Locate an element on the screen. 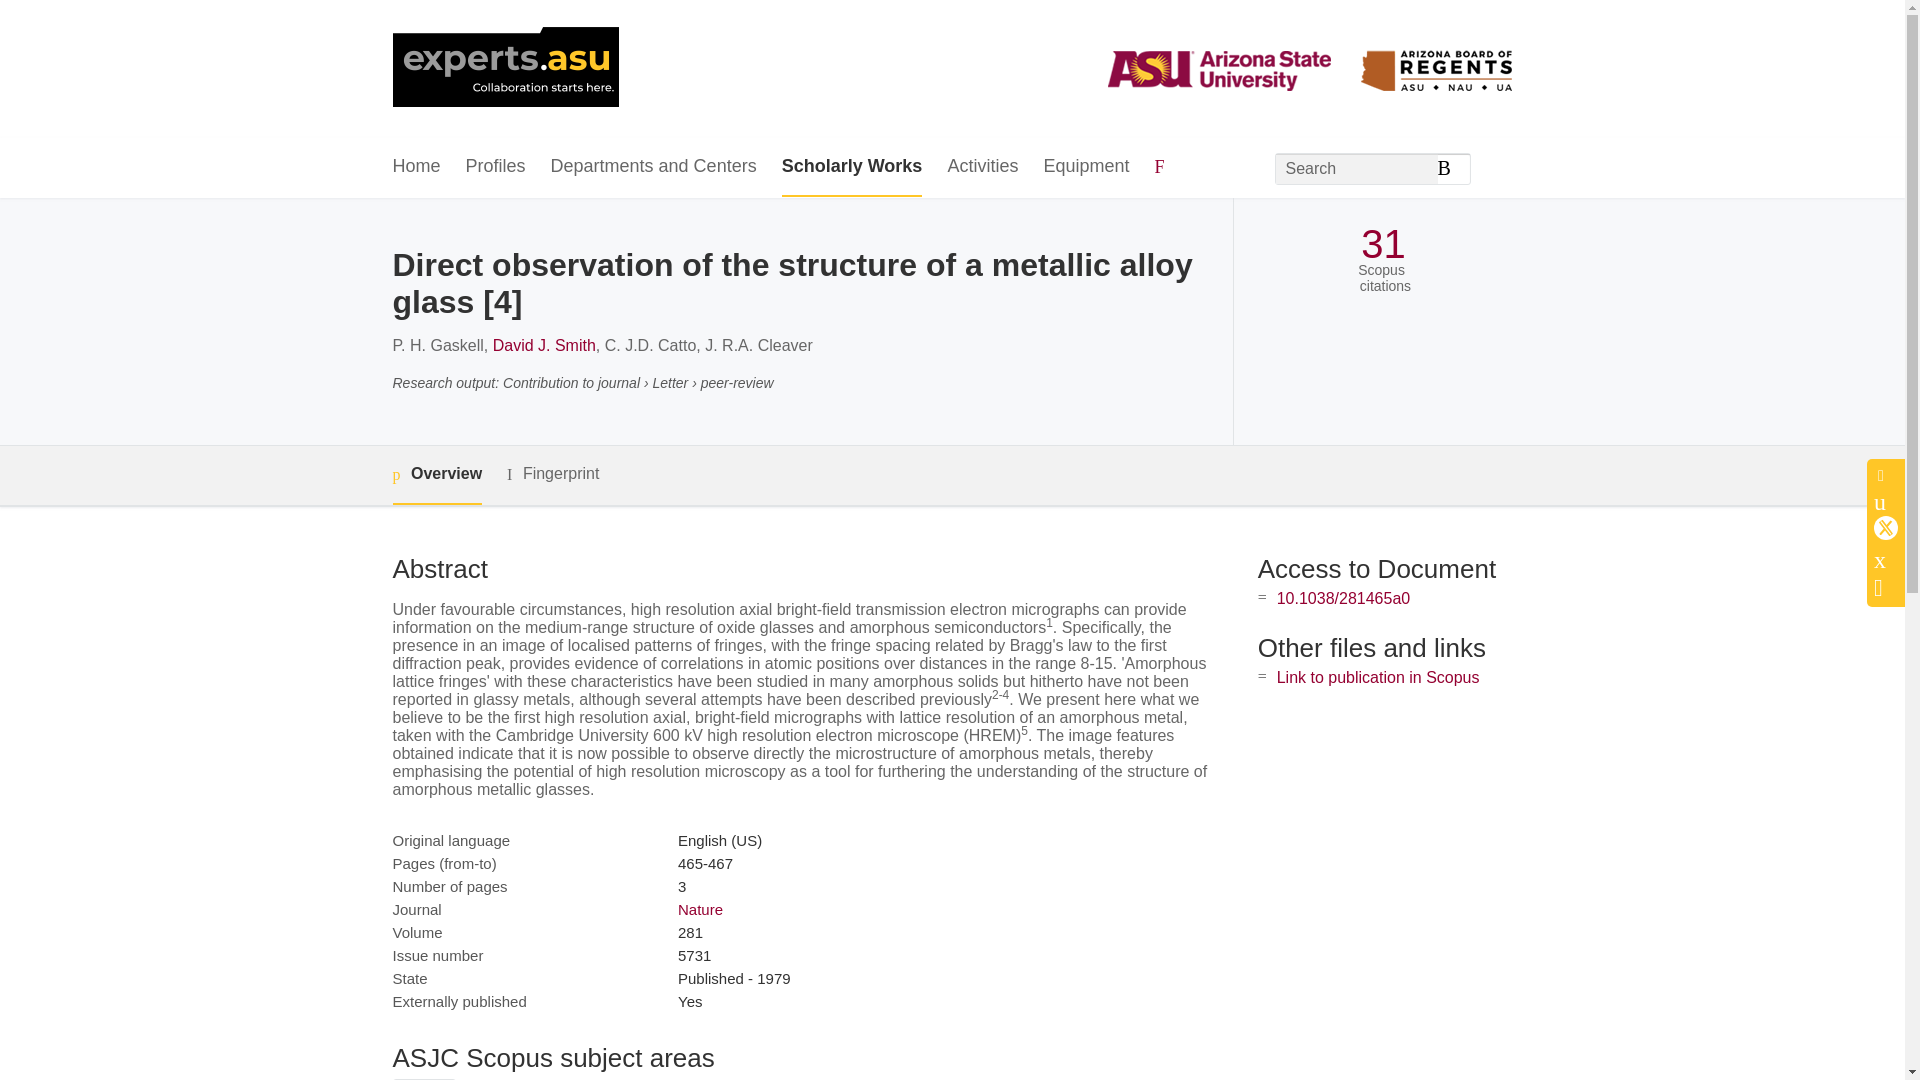 The height and width of the screenshot is (1080, 1920). Equipment is located at coordinates (1085, 167).